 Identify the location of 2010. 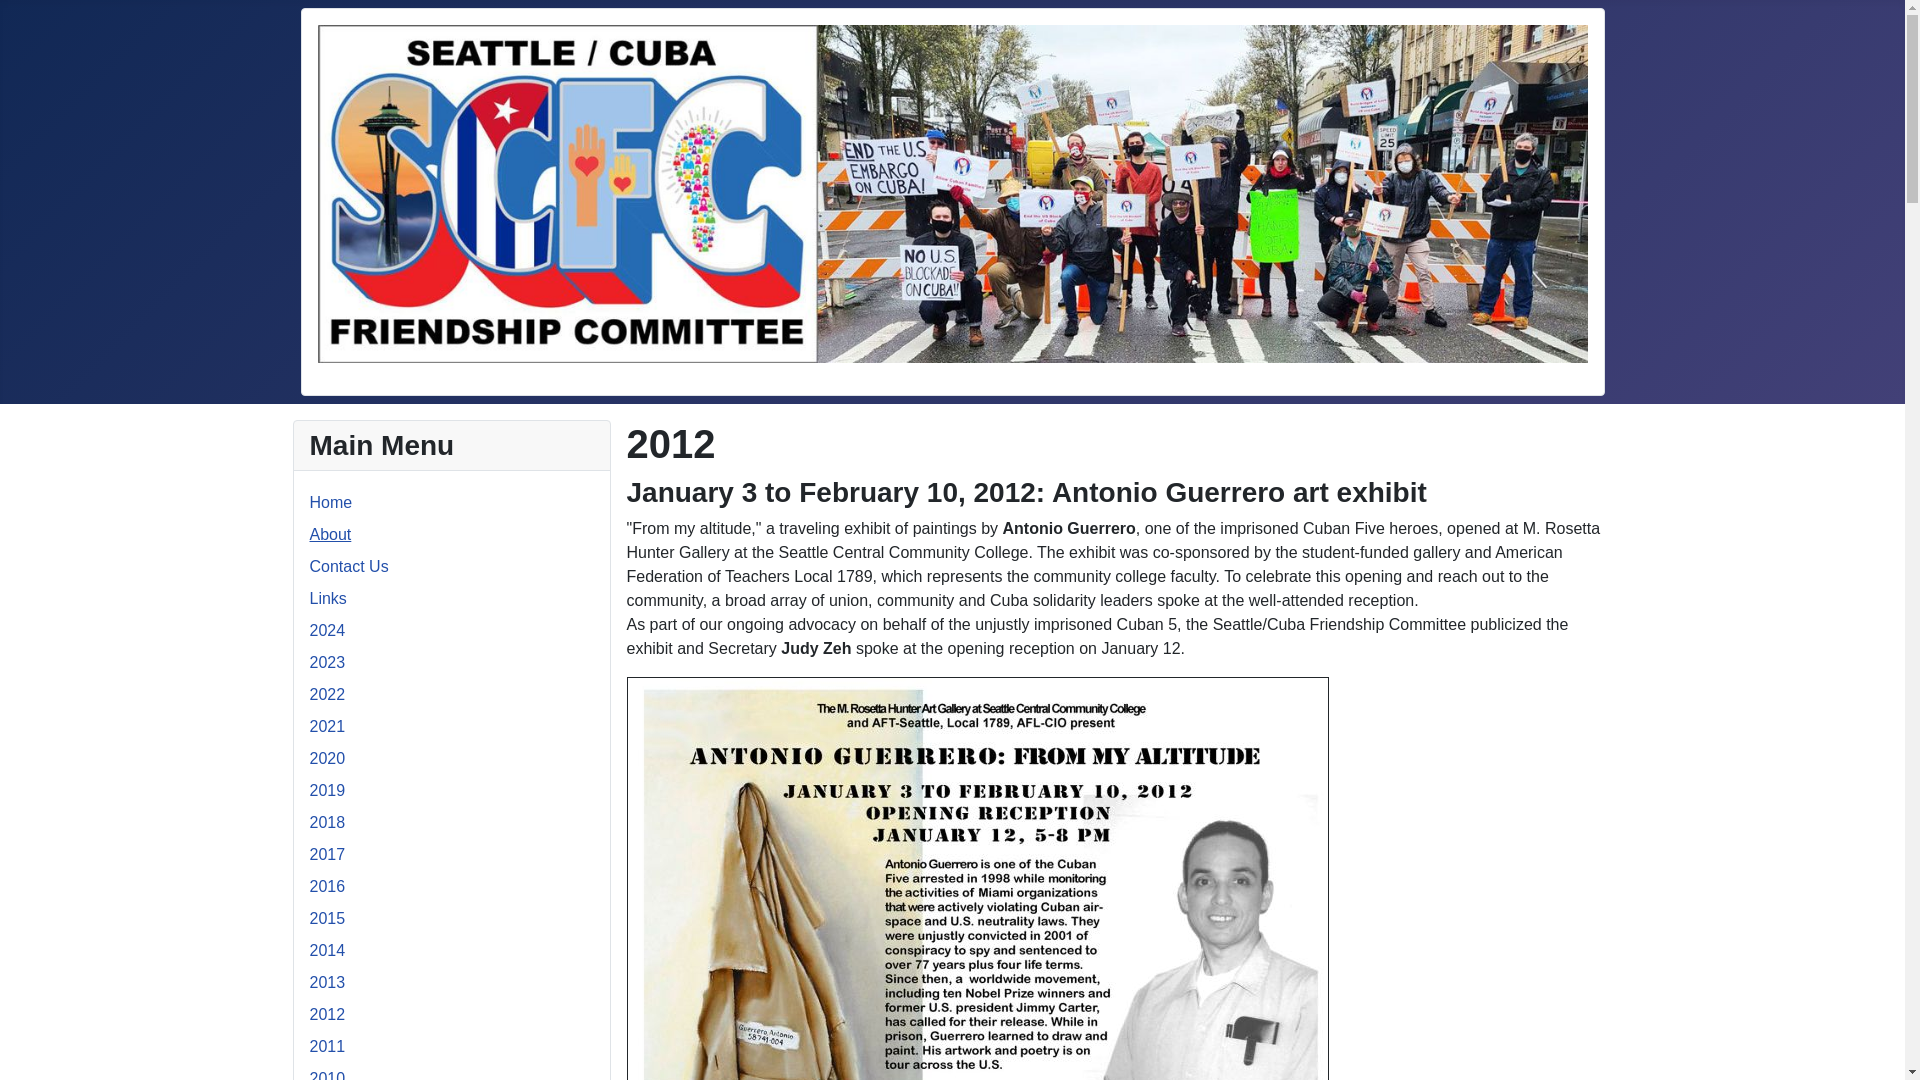
(327, 1075).